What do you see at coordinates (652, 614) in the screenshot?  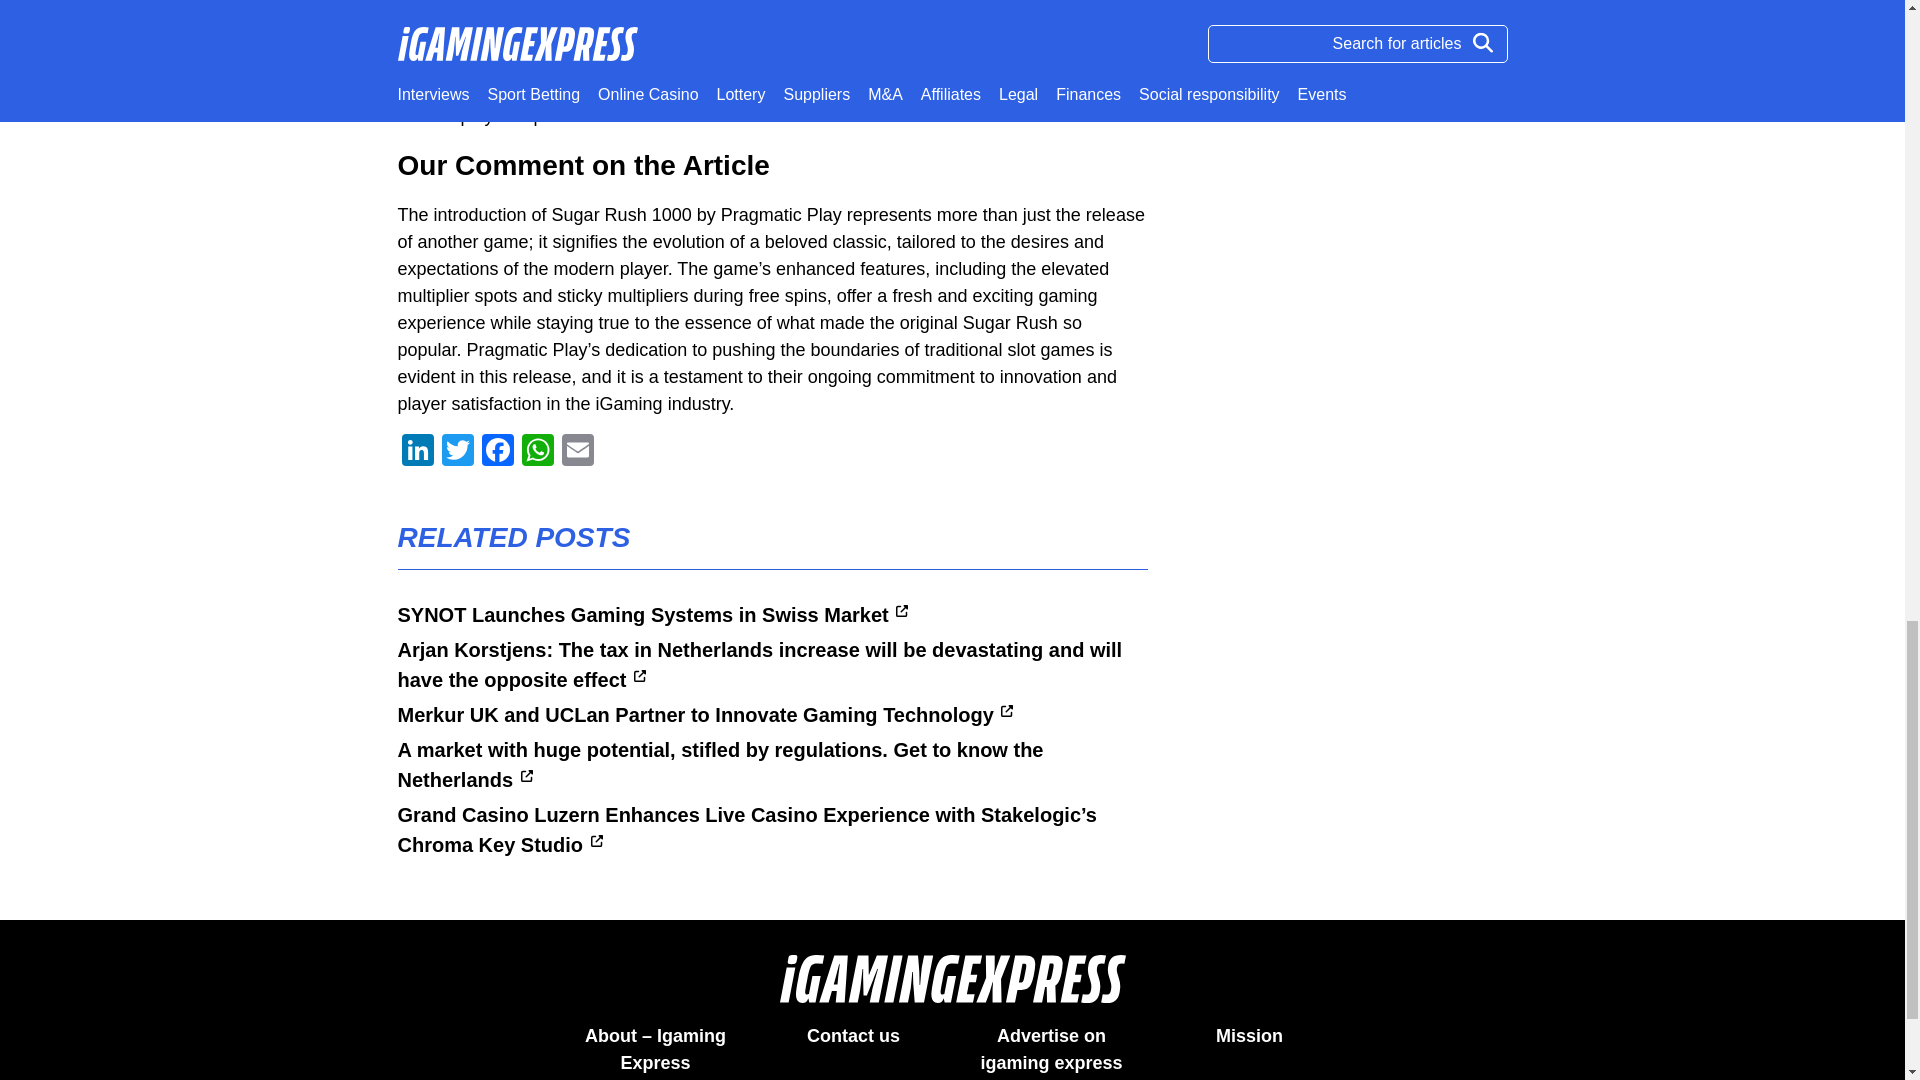 I see `SYNOT Launches Gaming Systems in Swiss Market` at bounding box center [652, 614].